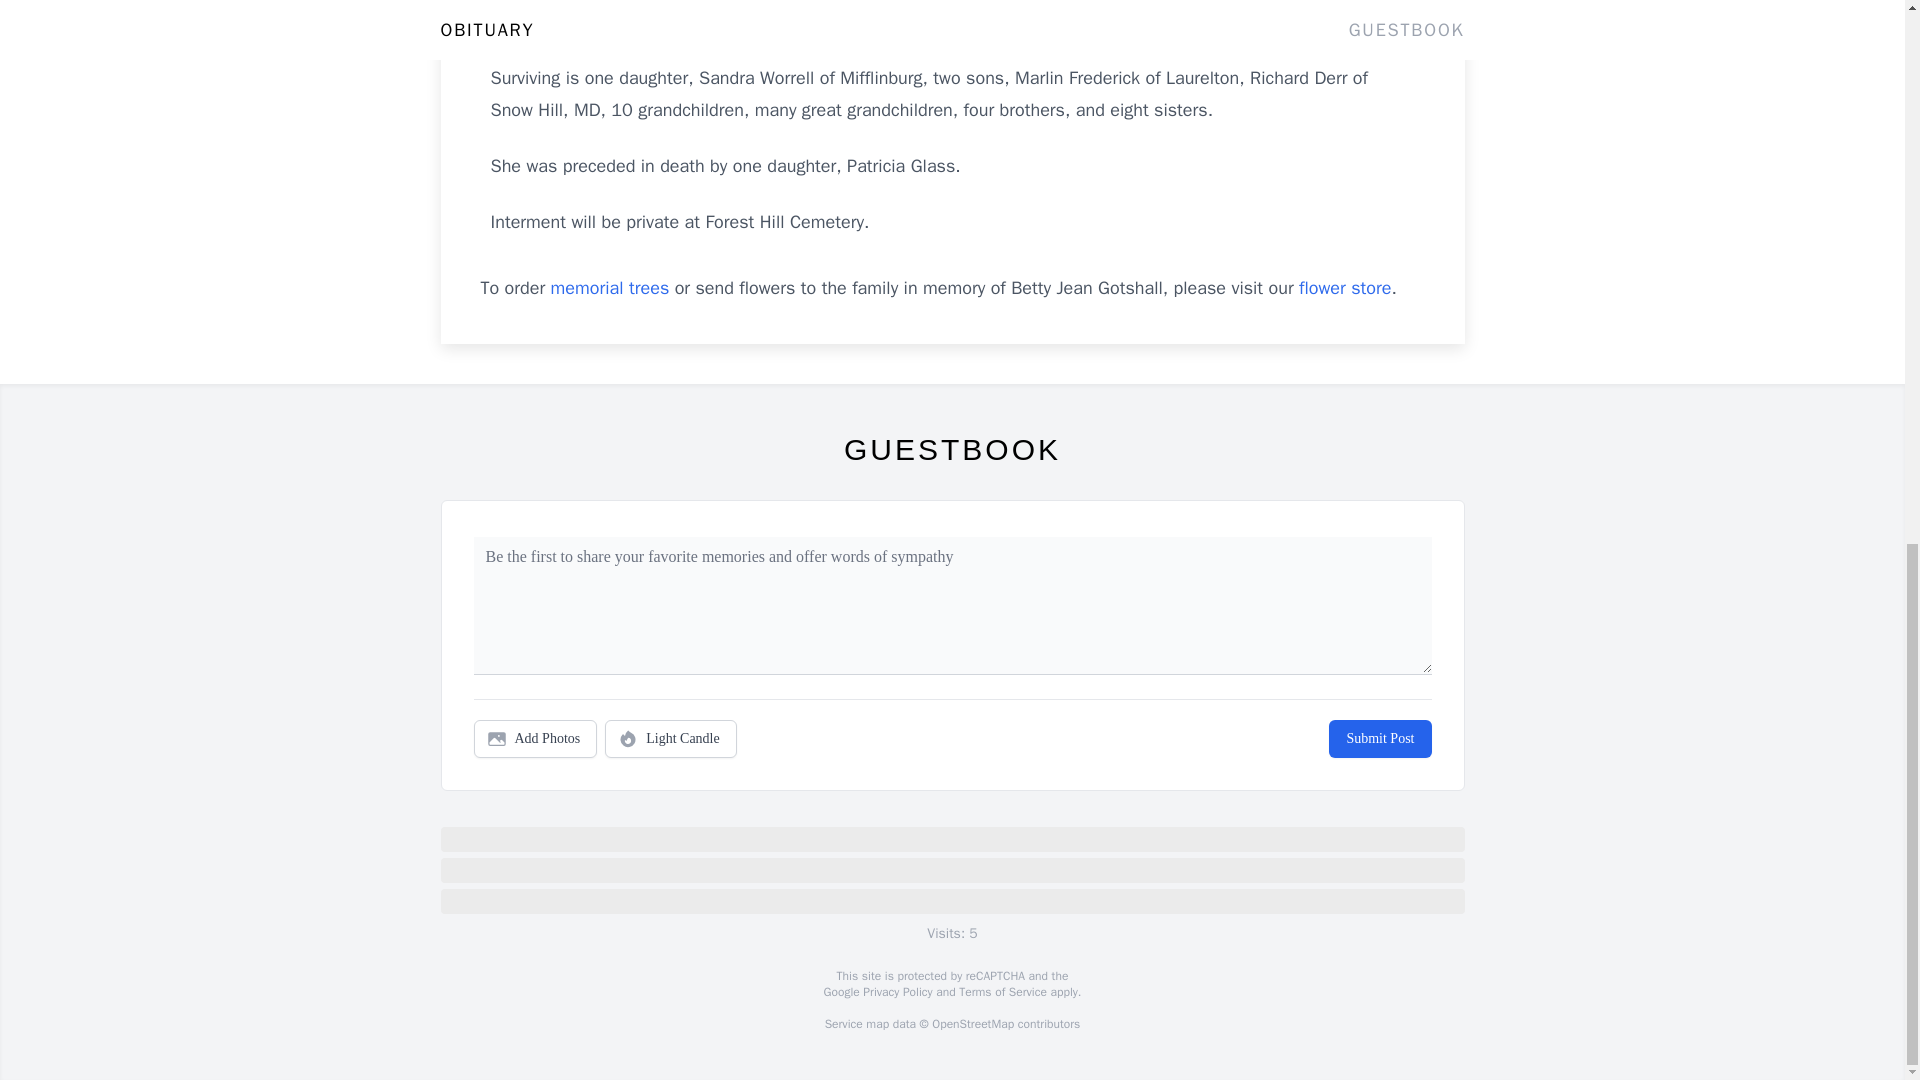 Image resolution: width=1920 pixels, height=1080 pixels. What do you see at coordinates (670, 739) in the screenshot?
I see `Light Candle` at bounding box center [670, 739].